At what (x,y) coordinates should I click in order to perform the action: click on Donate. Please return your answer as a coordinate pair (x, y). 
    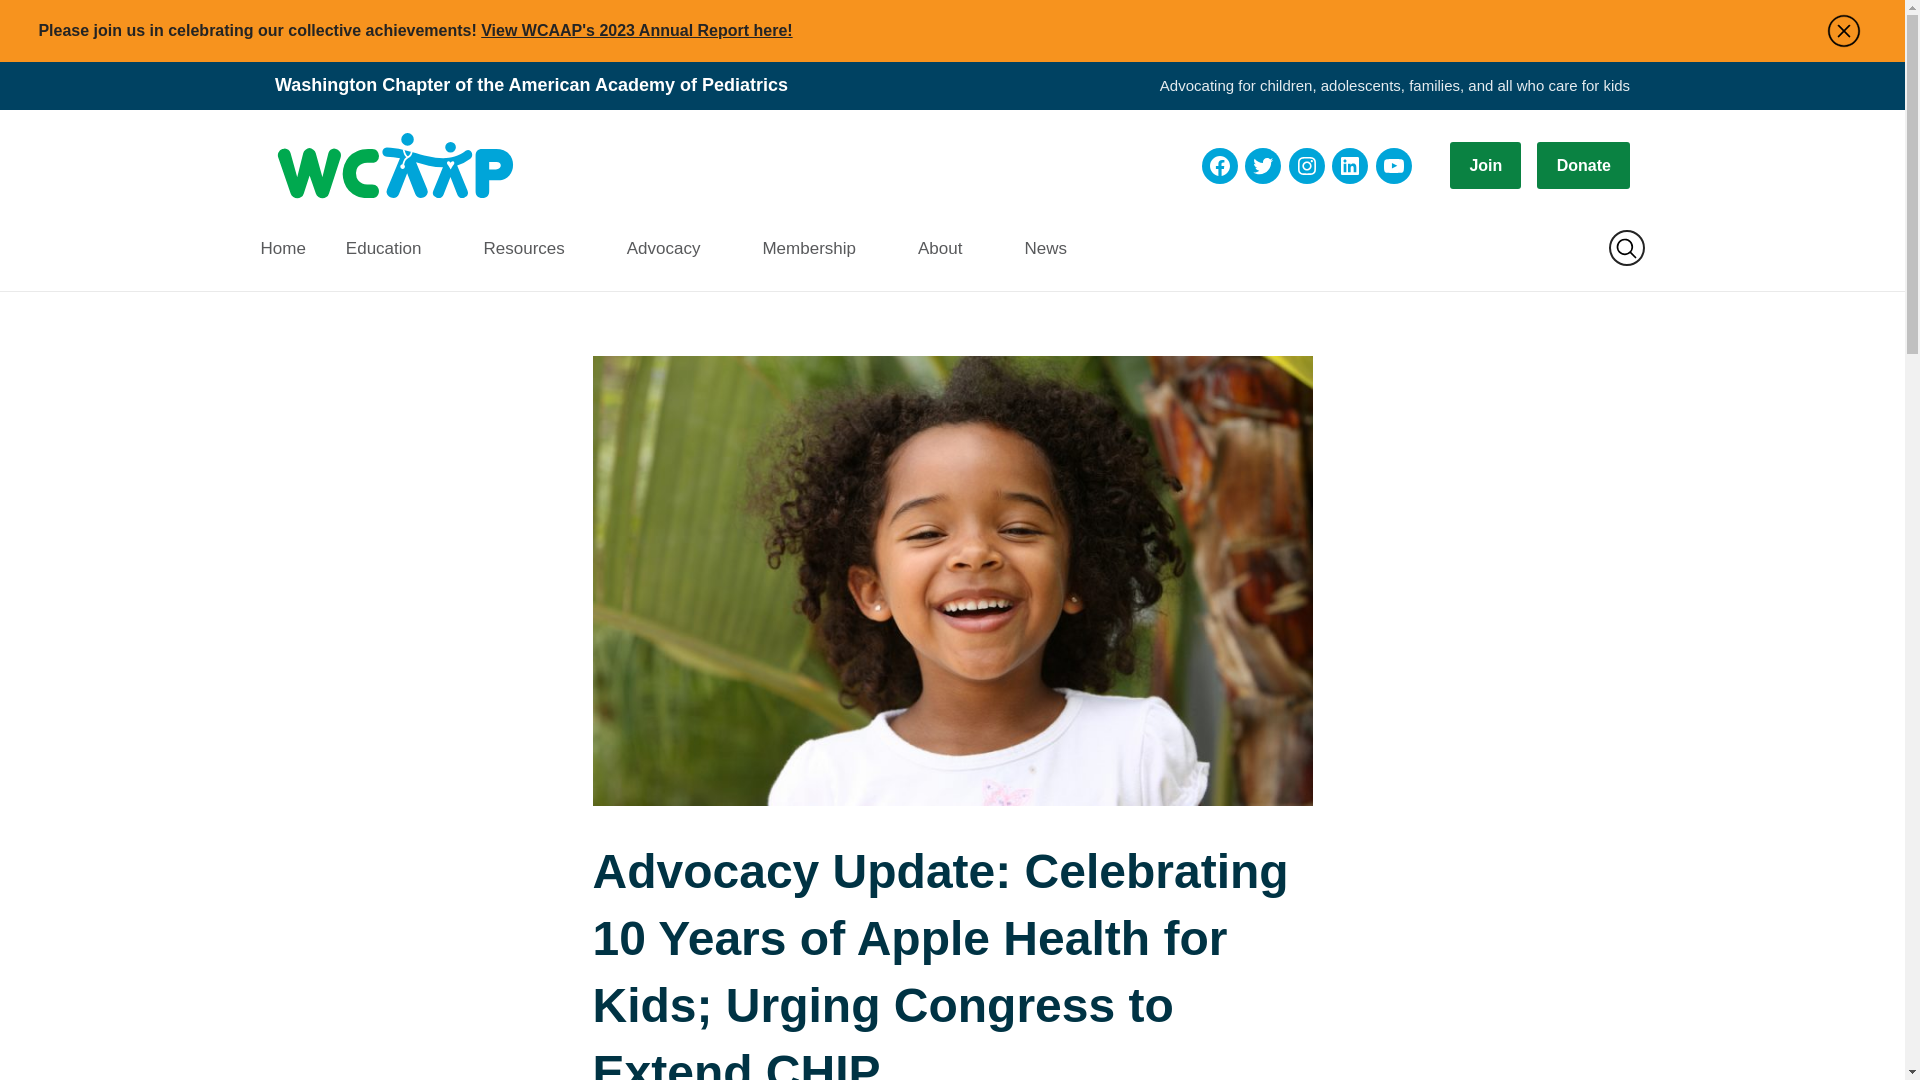
    Looking at the image, I should click on (1584, 165).